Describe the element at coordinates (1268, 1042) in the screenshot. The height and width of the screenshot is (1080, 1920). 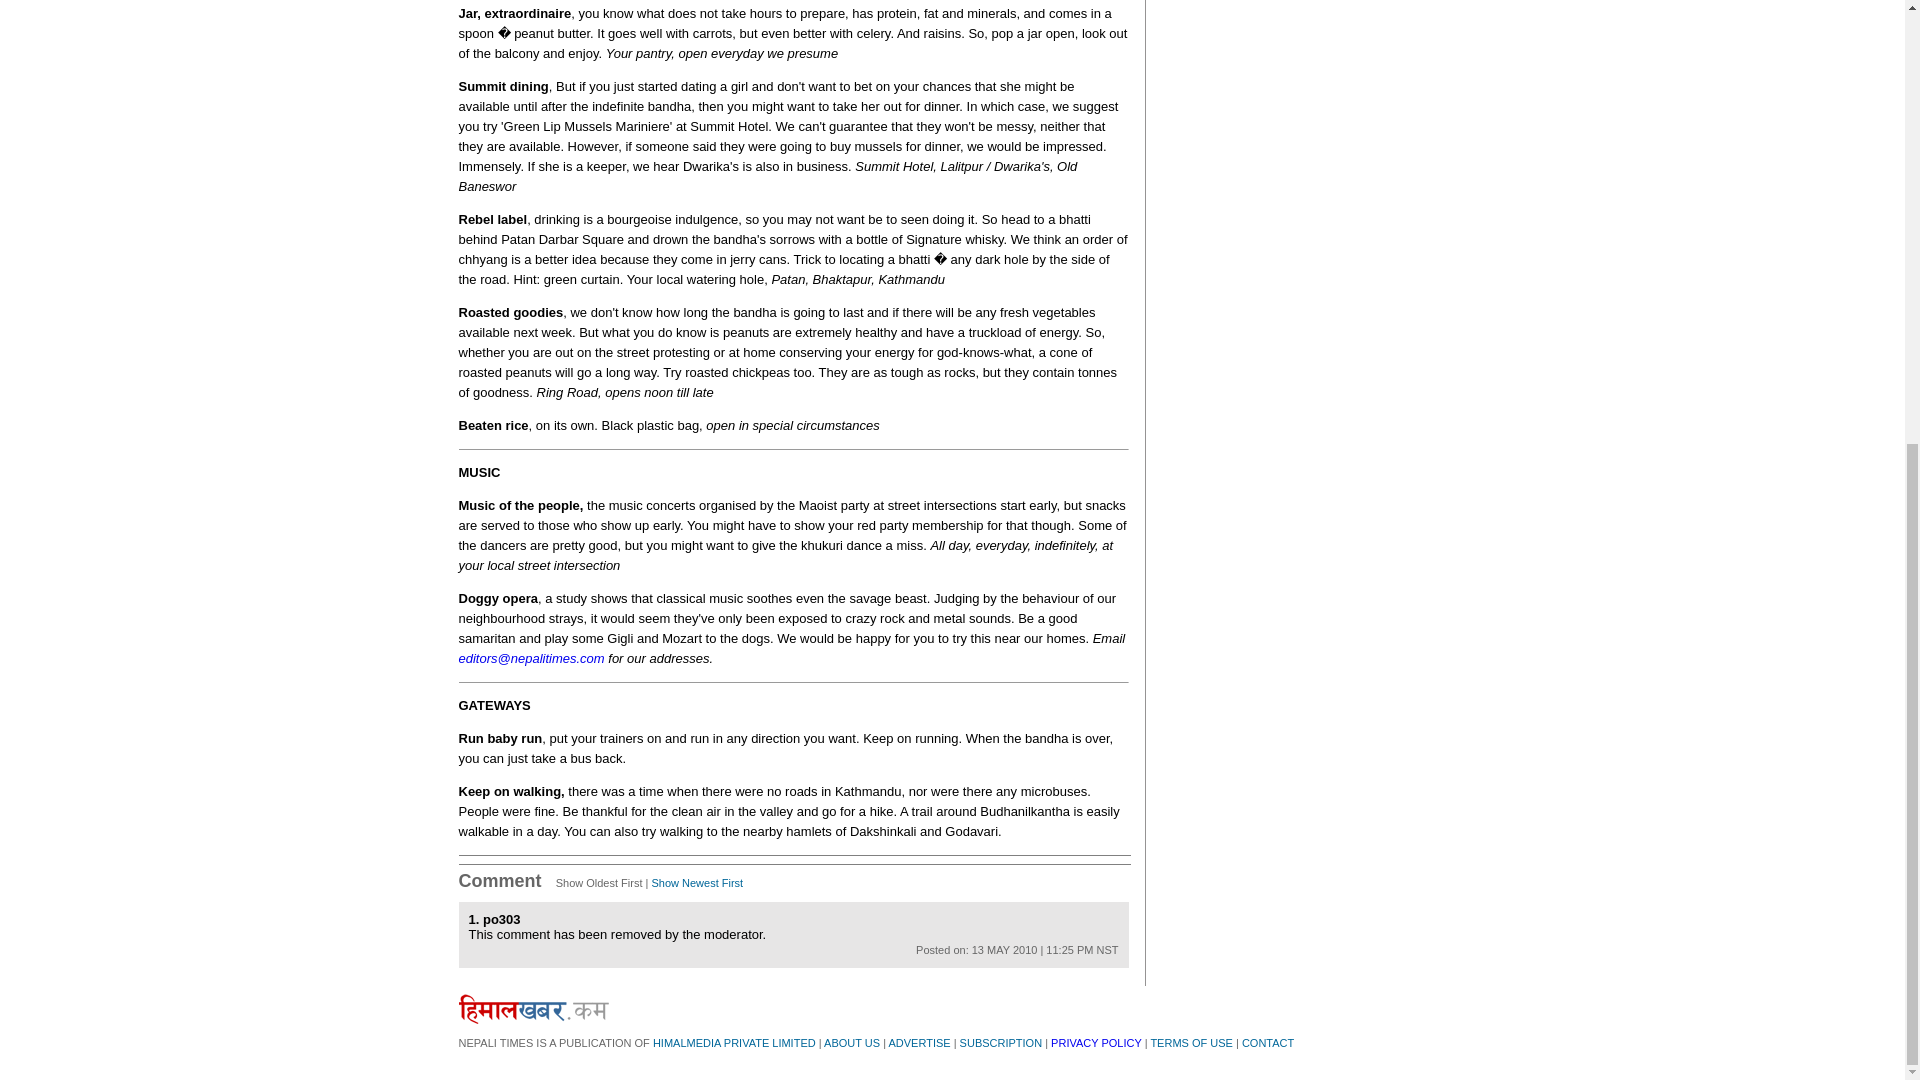
I see `CONTACT` at that location.